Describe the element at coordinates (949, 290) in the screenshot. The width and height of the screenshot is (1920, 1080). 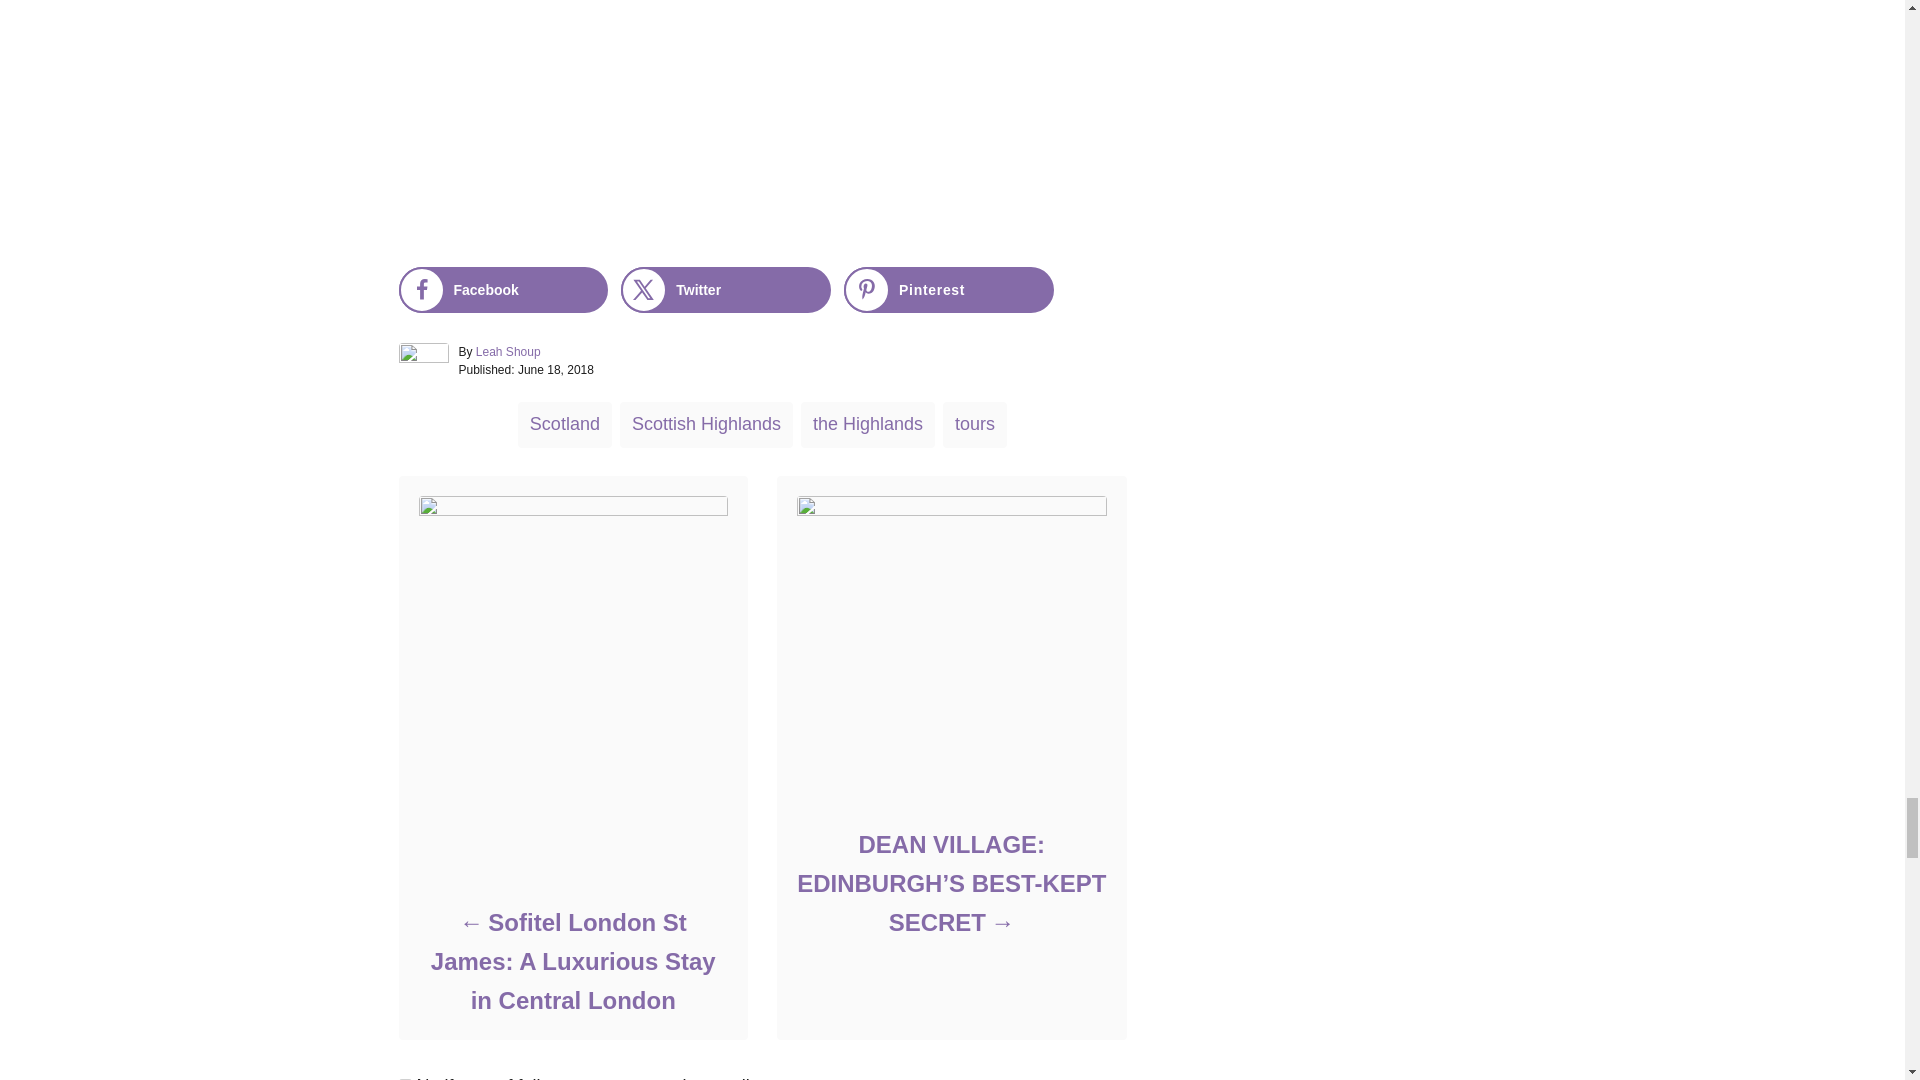
I see `Save to Pinterest` at that location.